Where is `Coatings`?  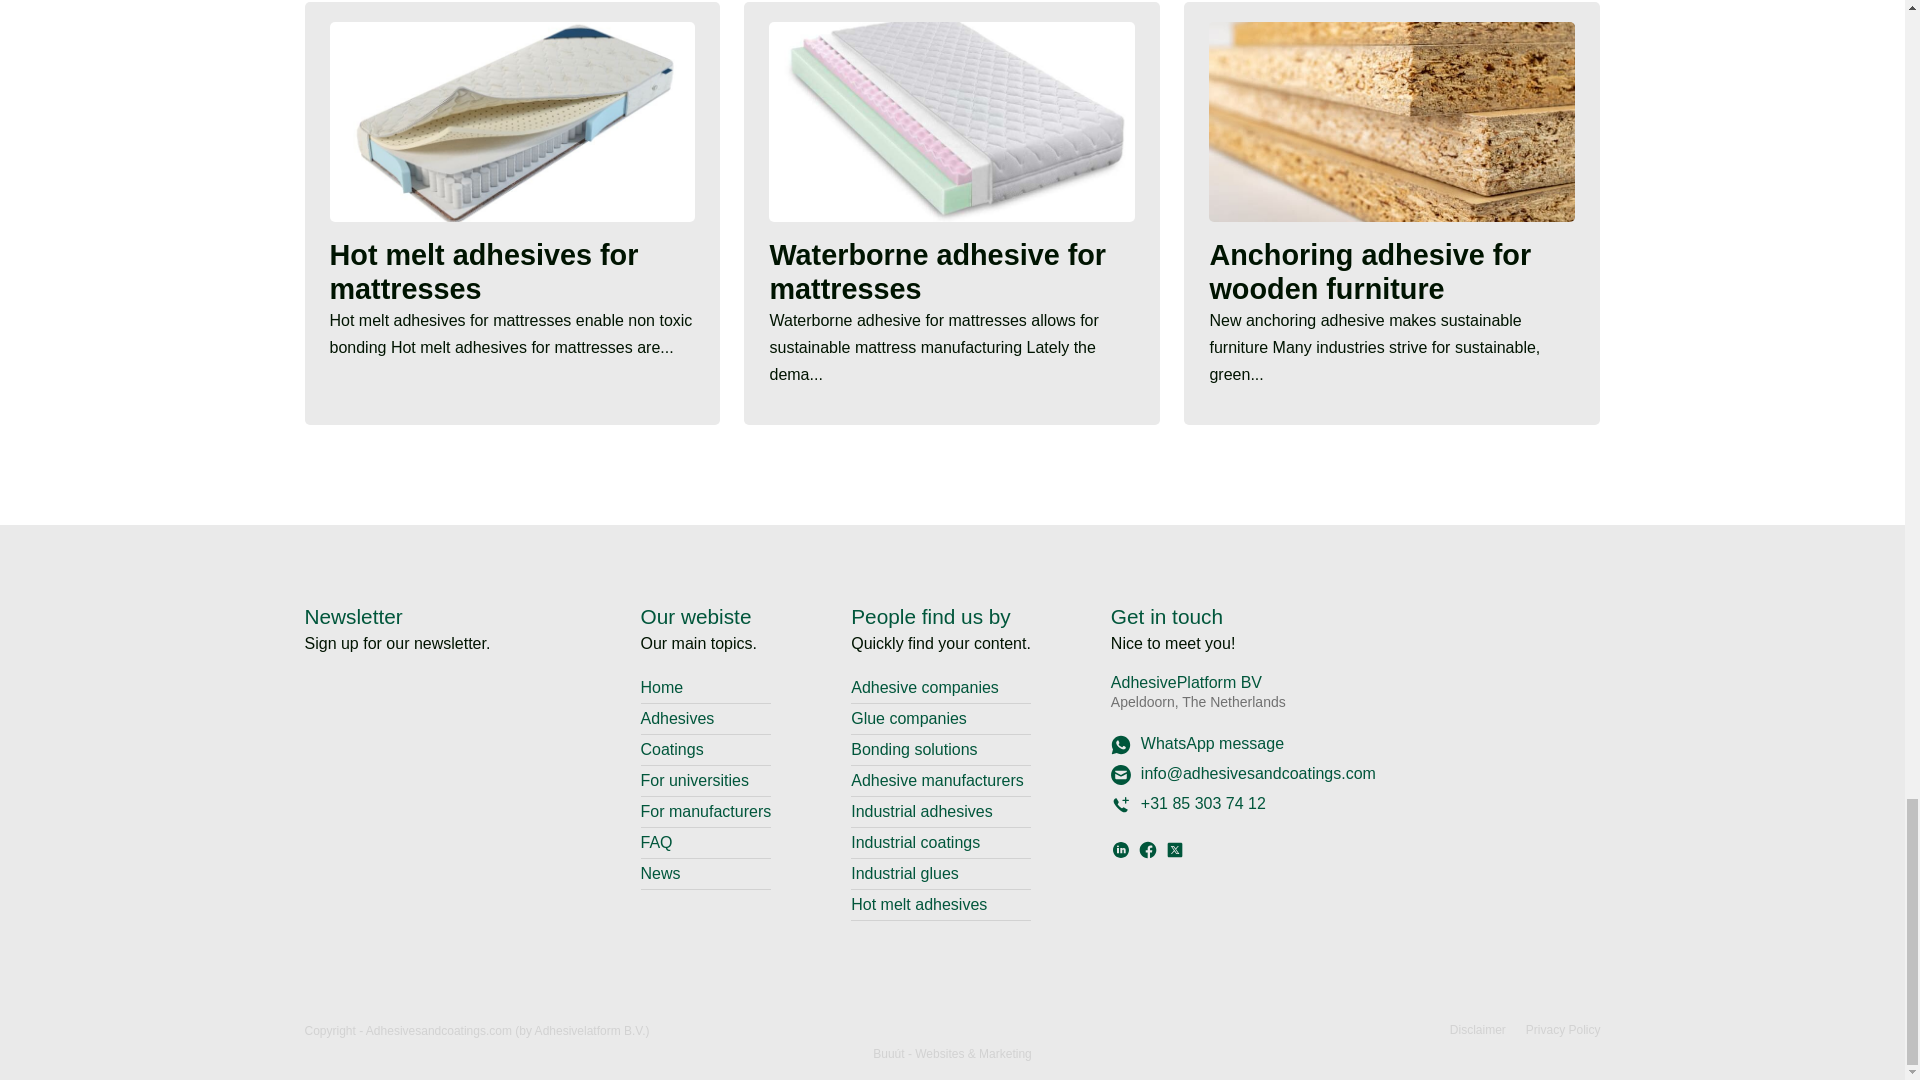
Coatings is located at coordinates (670, 749).